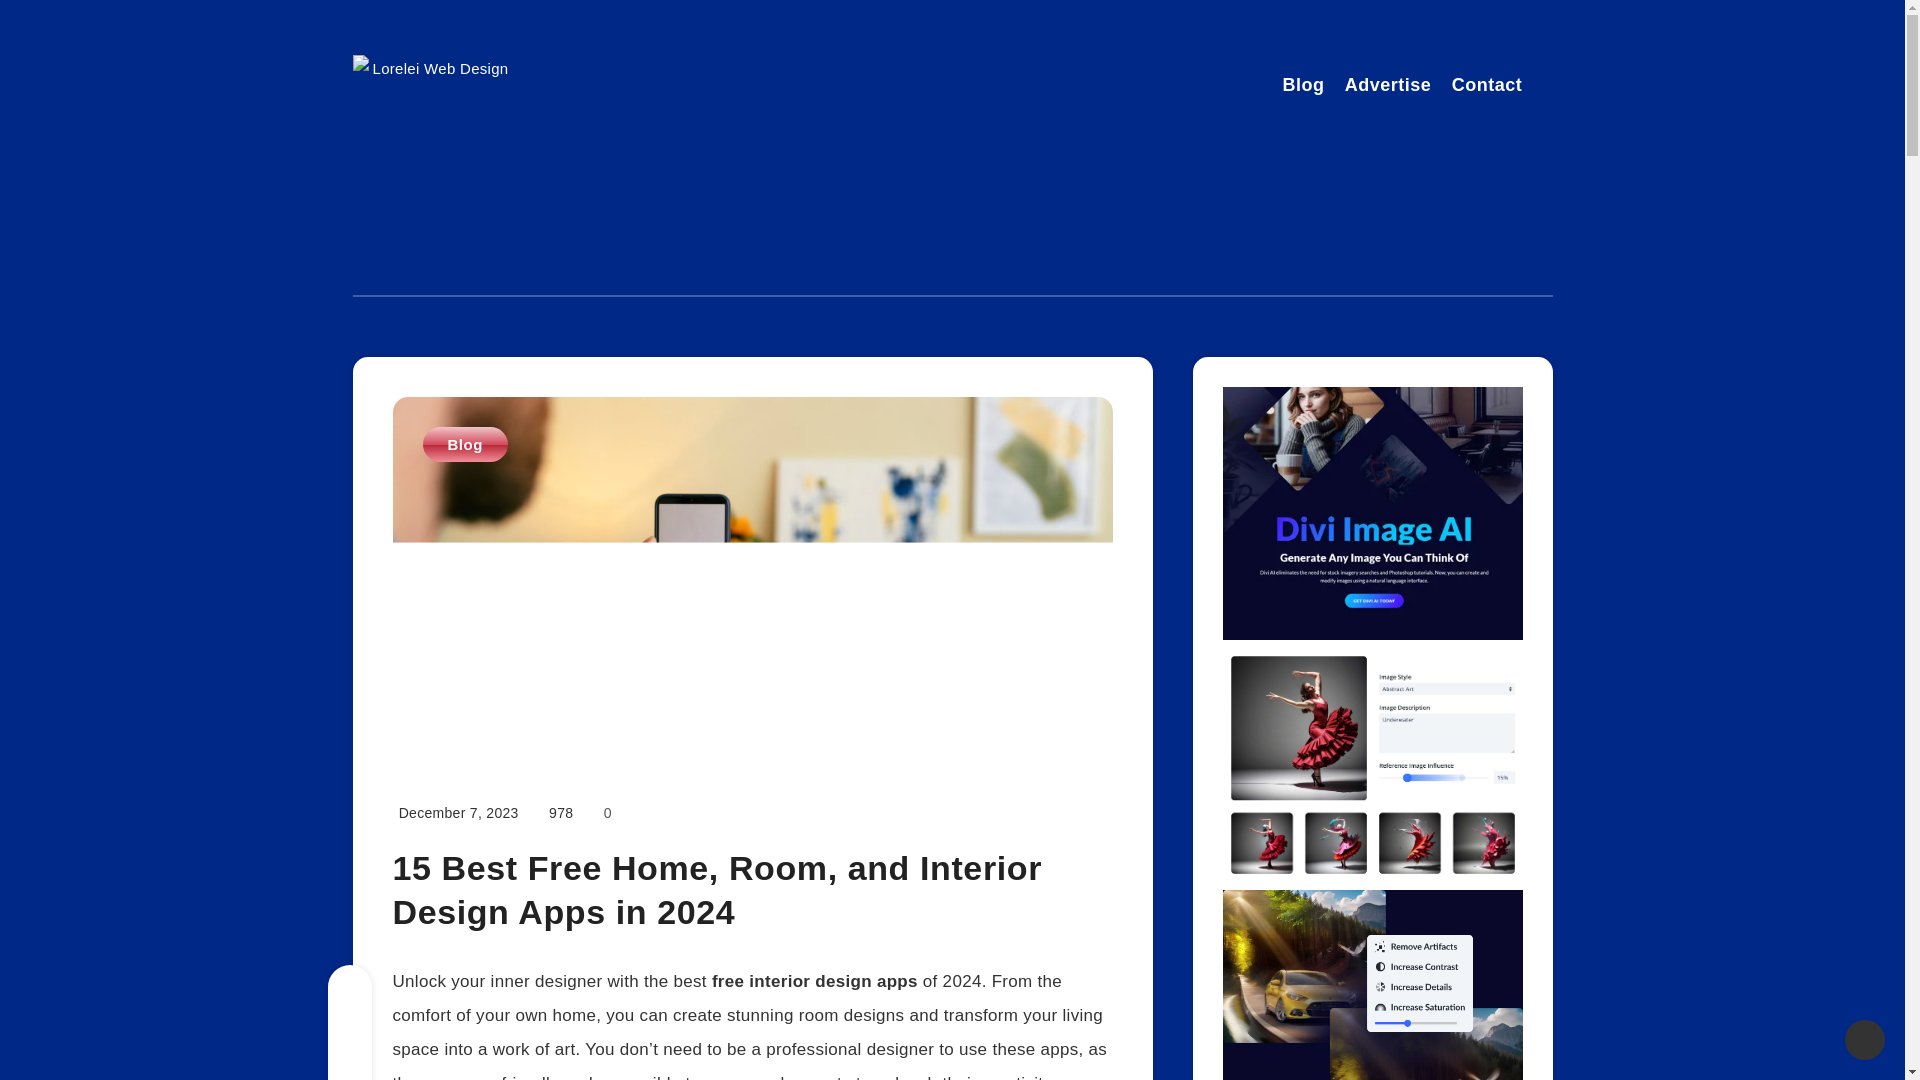 The height and width of the screenshot is (1080, 1920). I want to click on Blog, so click(1303, 87).